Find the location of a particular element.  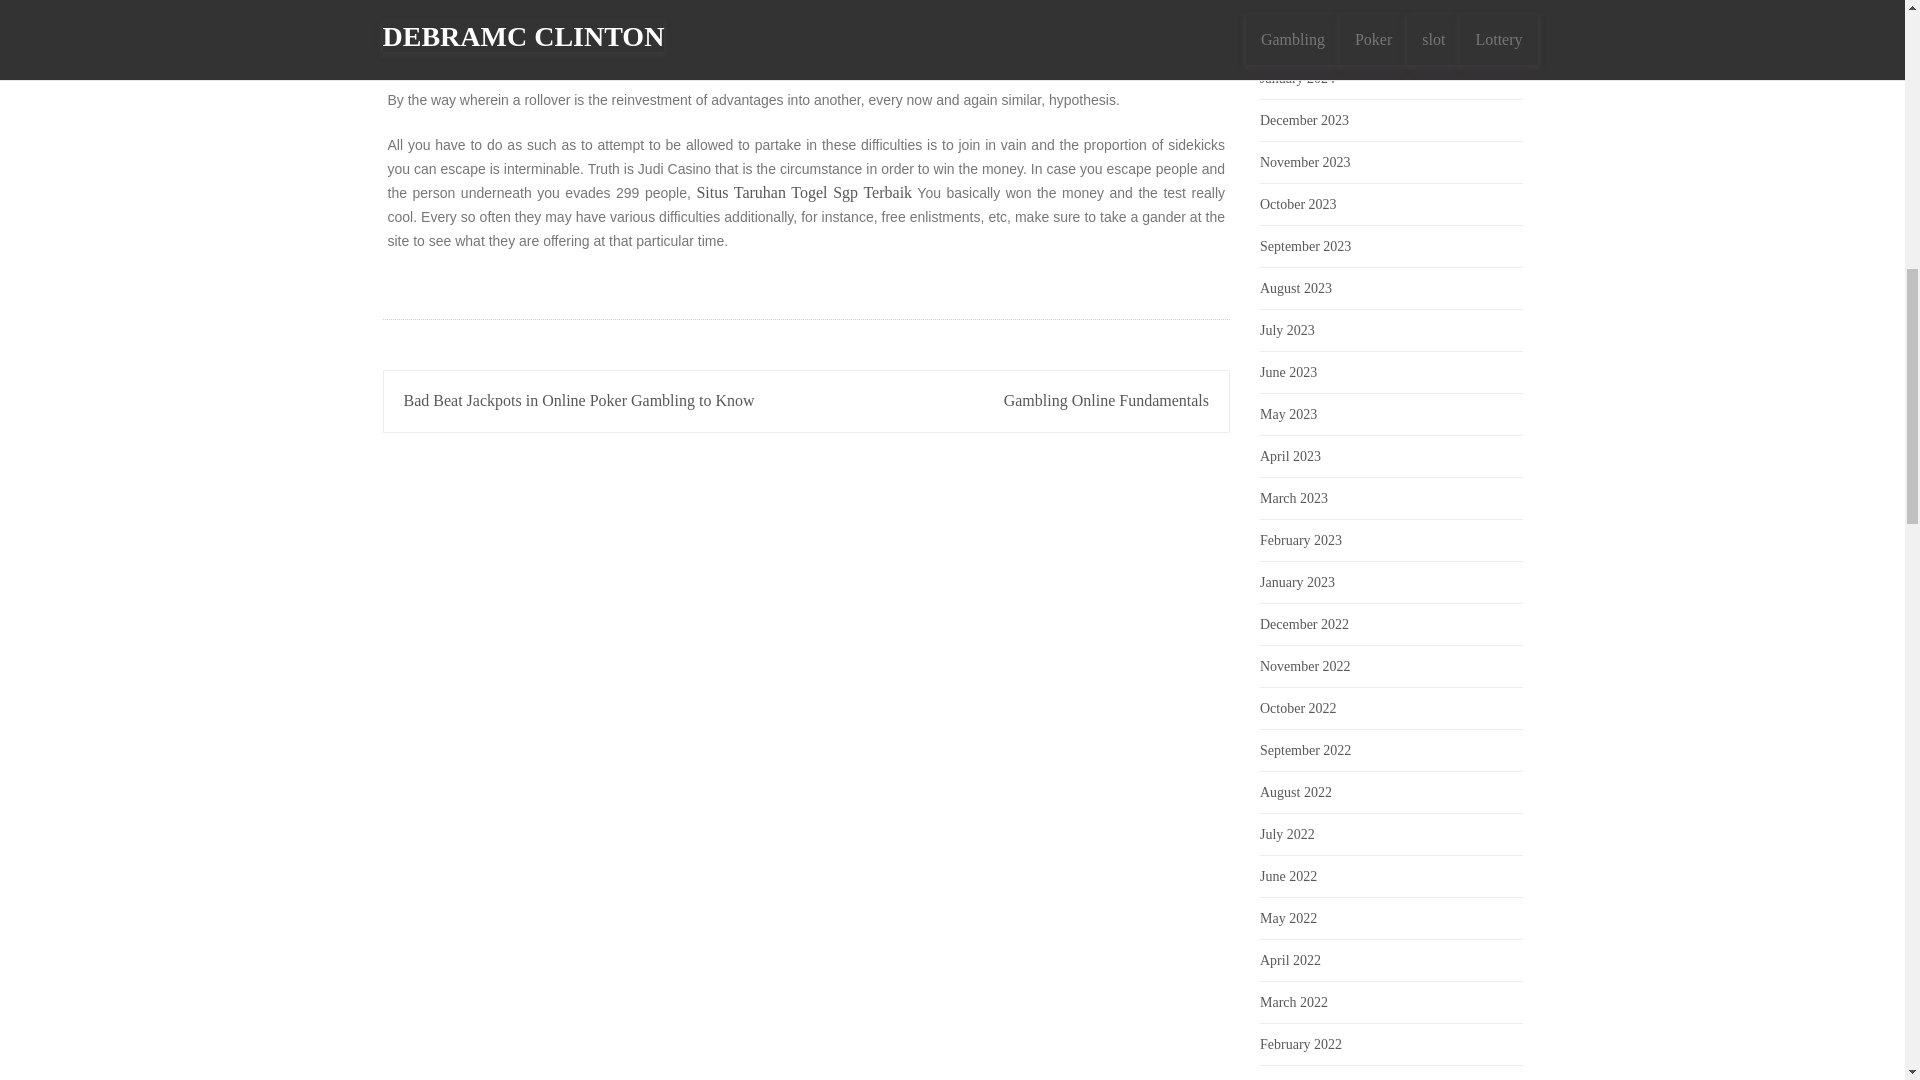

Bad Beat Jackpots in Online Poker Gambling to Know is located at coordinates (578, 400).